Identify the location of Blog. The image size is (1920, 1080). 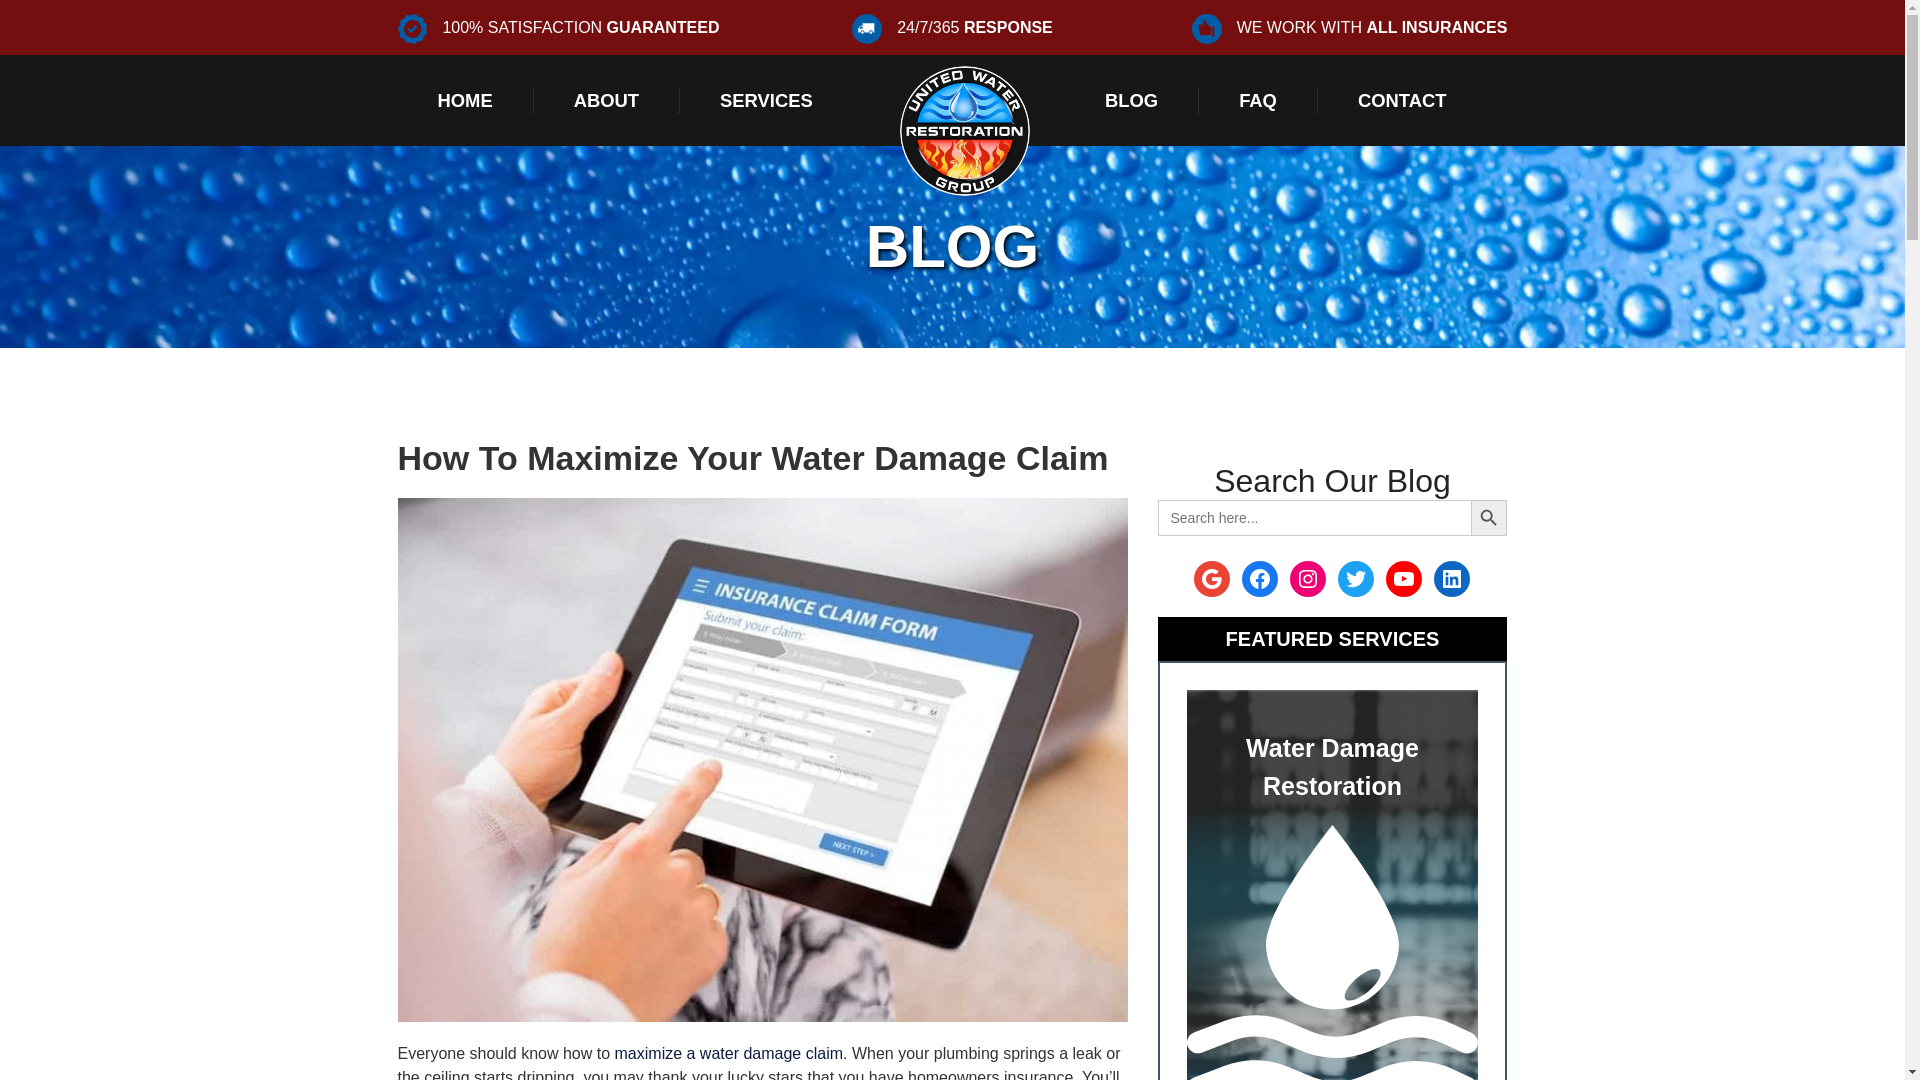
(1132, 100).